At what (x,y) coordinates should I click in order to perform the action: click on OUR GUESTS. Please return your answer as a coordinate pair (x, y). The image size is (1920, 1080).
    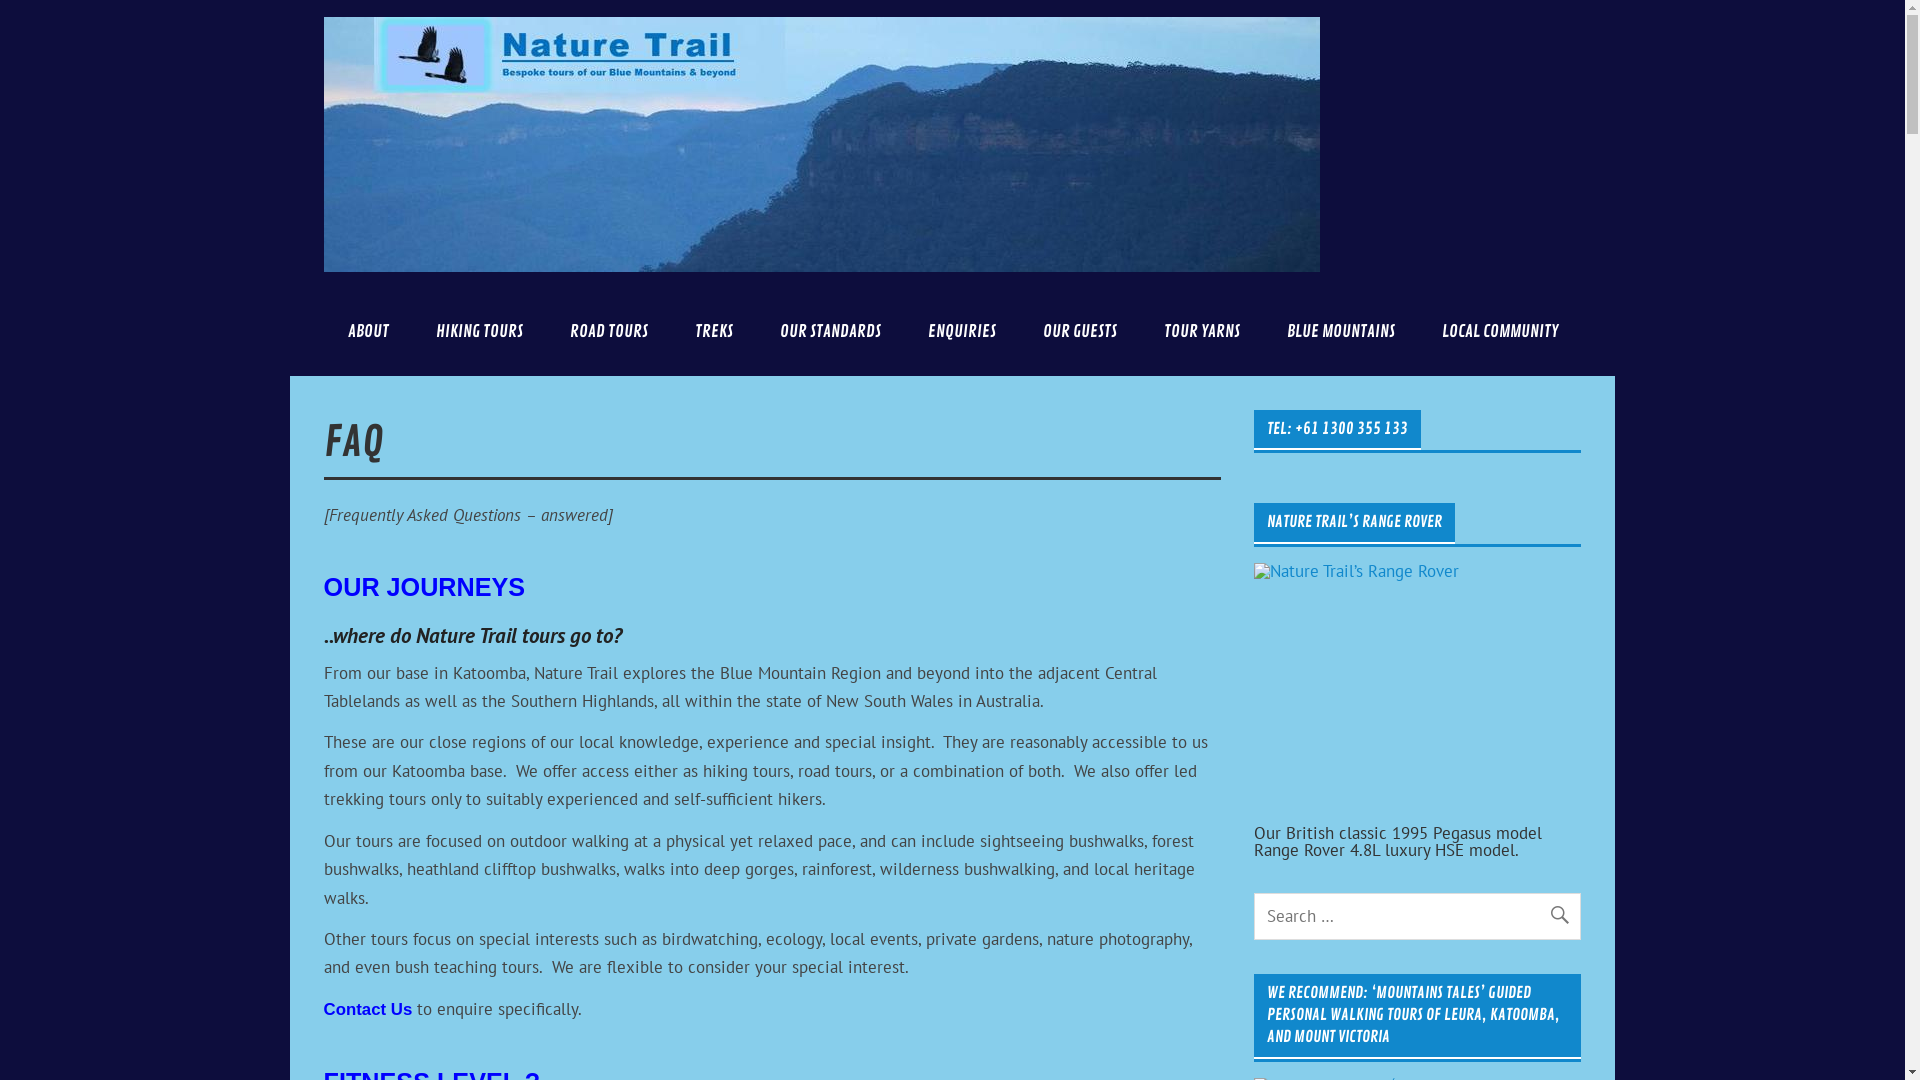
    Looking at the image, I should click on (1080, 332).